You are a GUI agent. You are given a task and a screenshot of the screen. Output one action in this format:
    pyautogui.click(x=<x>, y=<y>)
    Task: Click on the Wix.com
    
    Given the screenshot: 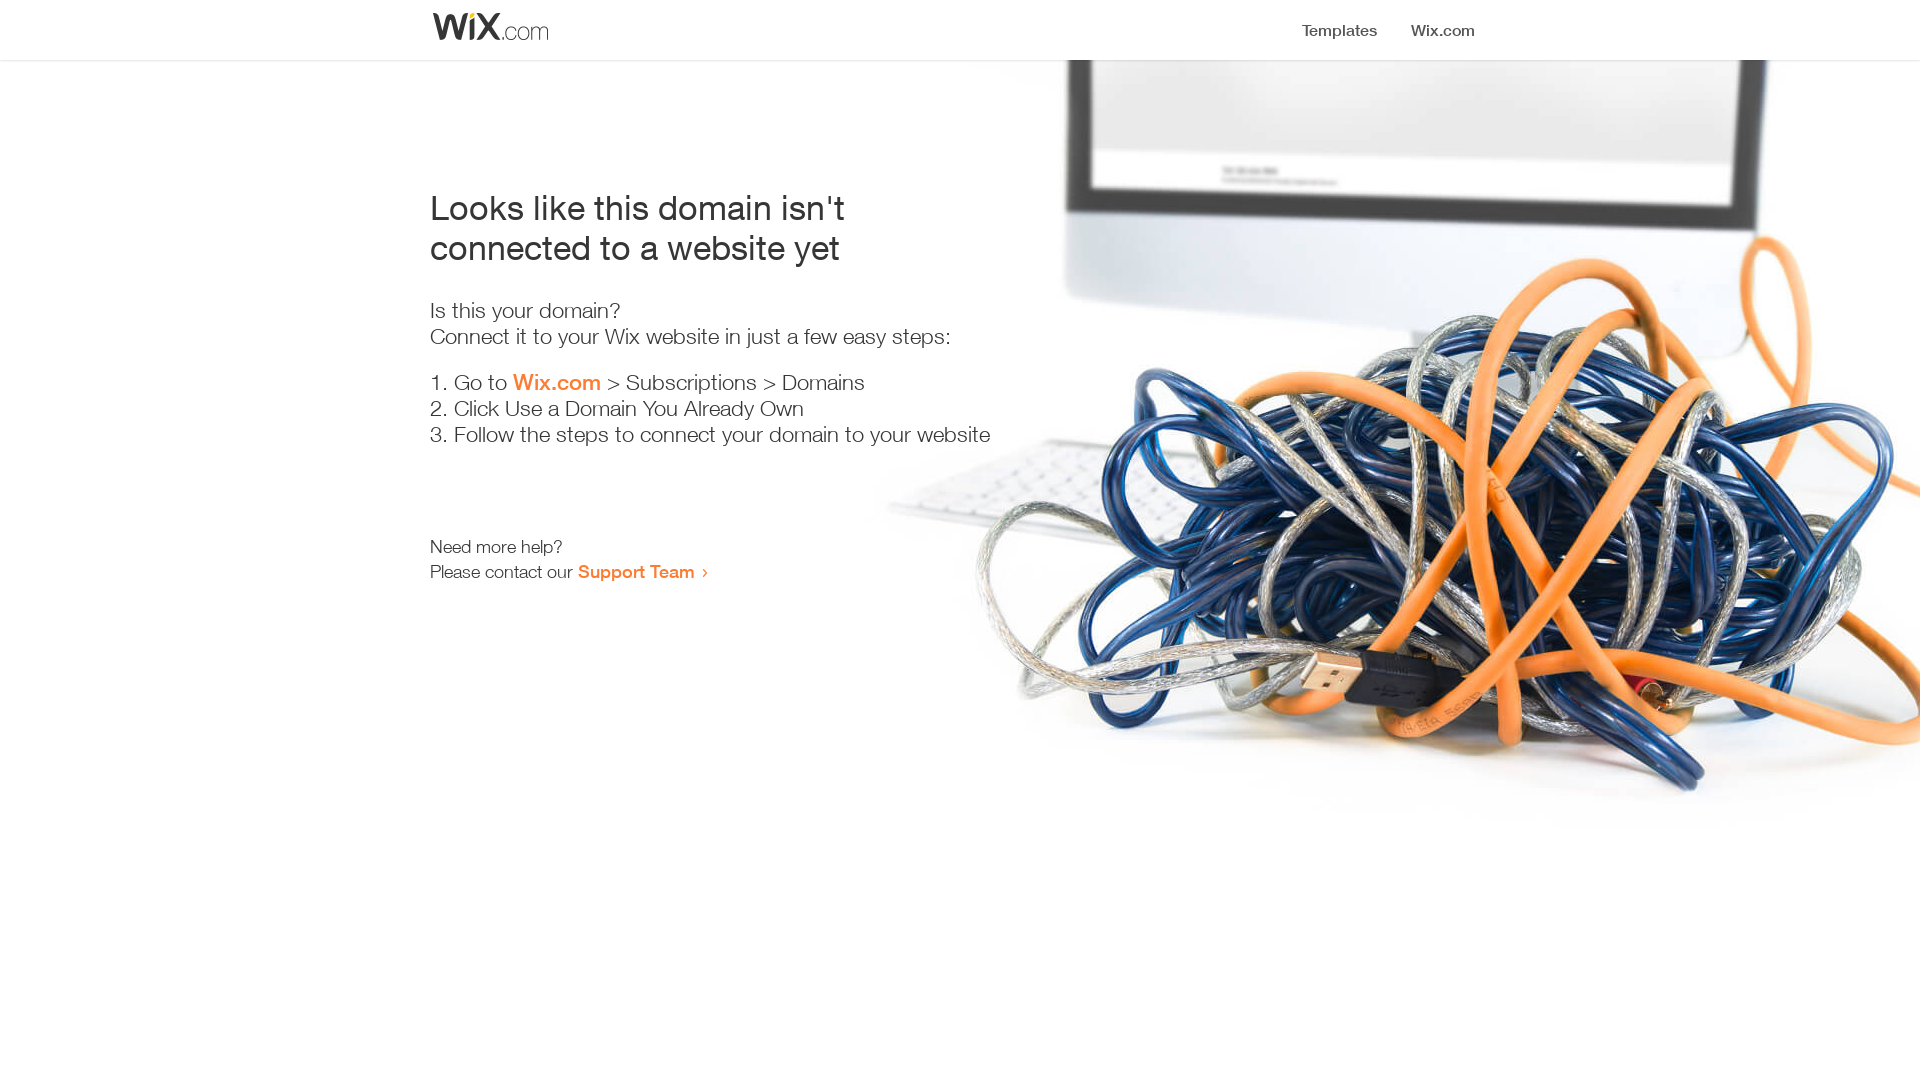 What is the action you would take?
    pyautogui.click(x=557, y=382)
    